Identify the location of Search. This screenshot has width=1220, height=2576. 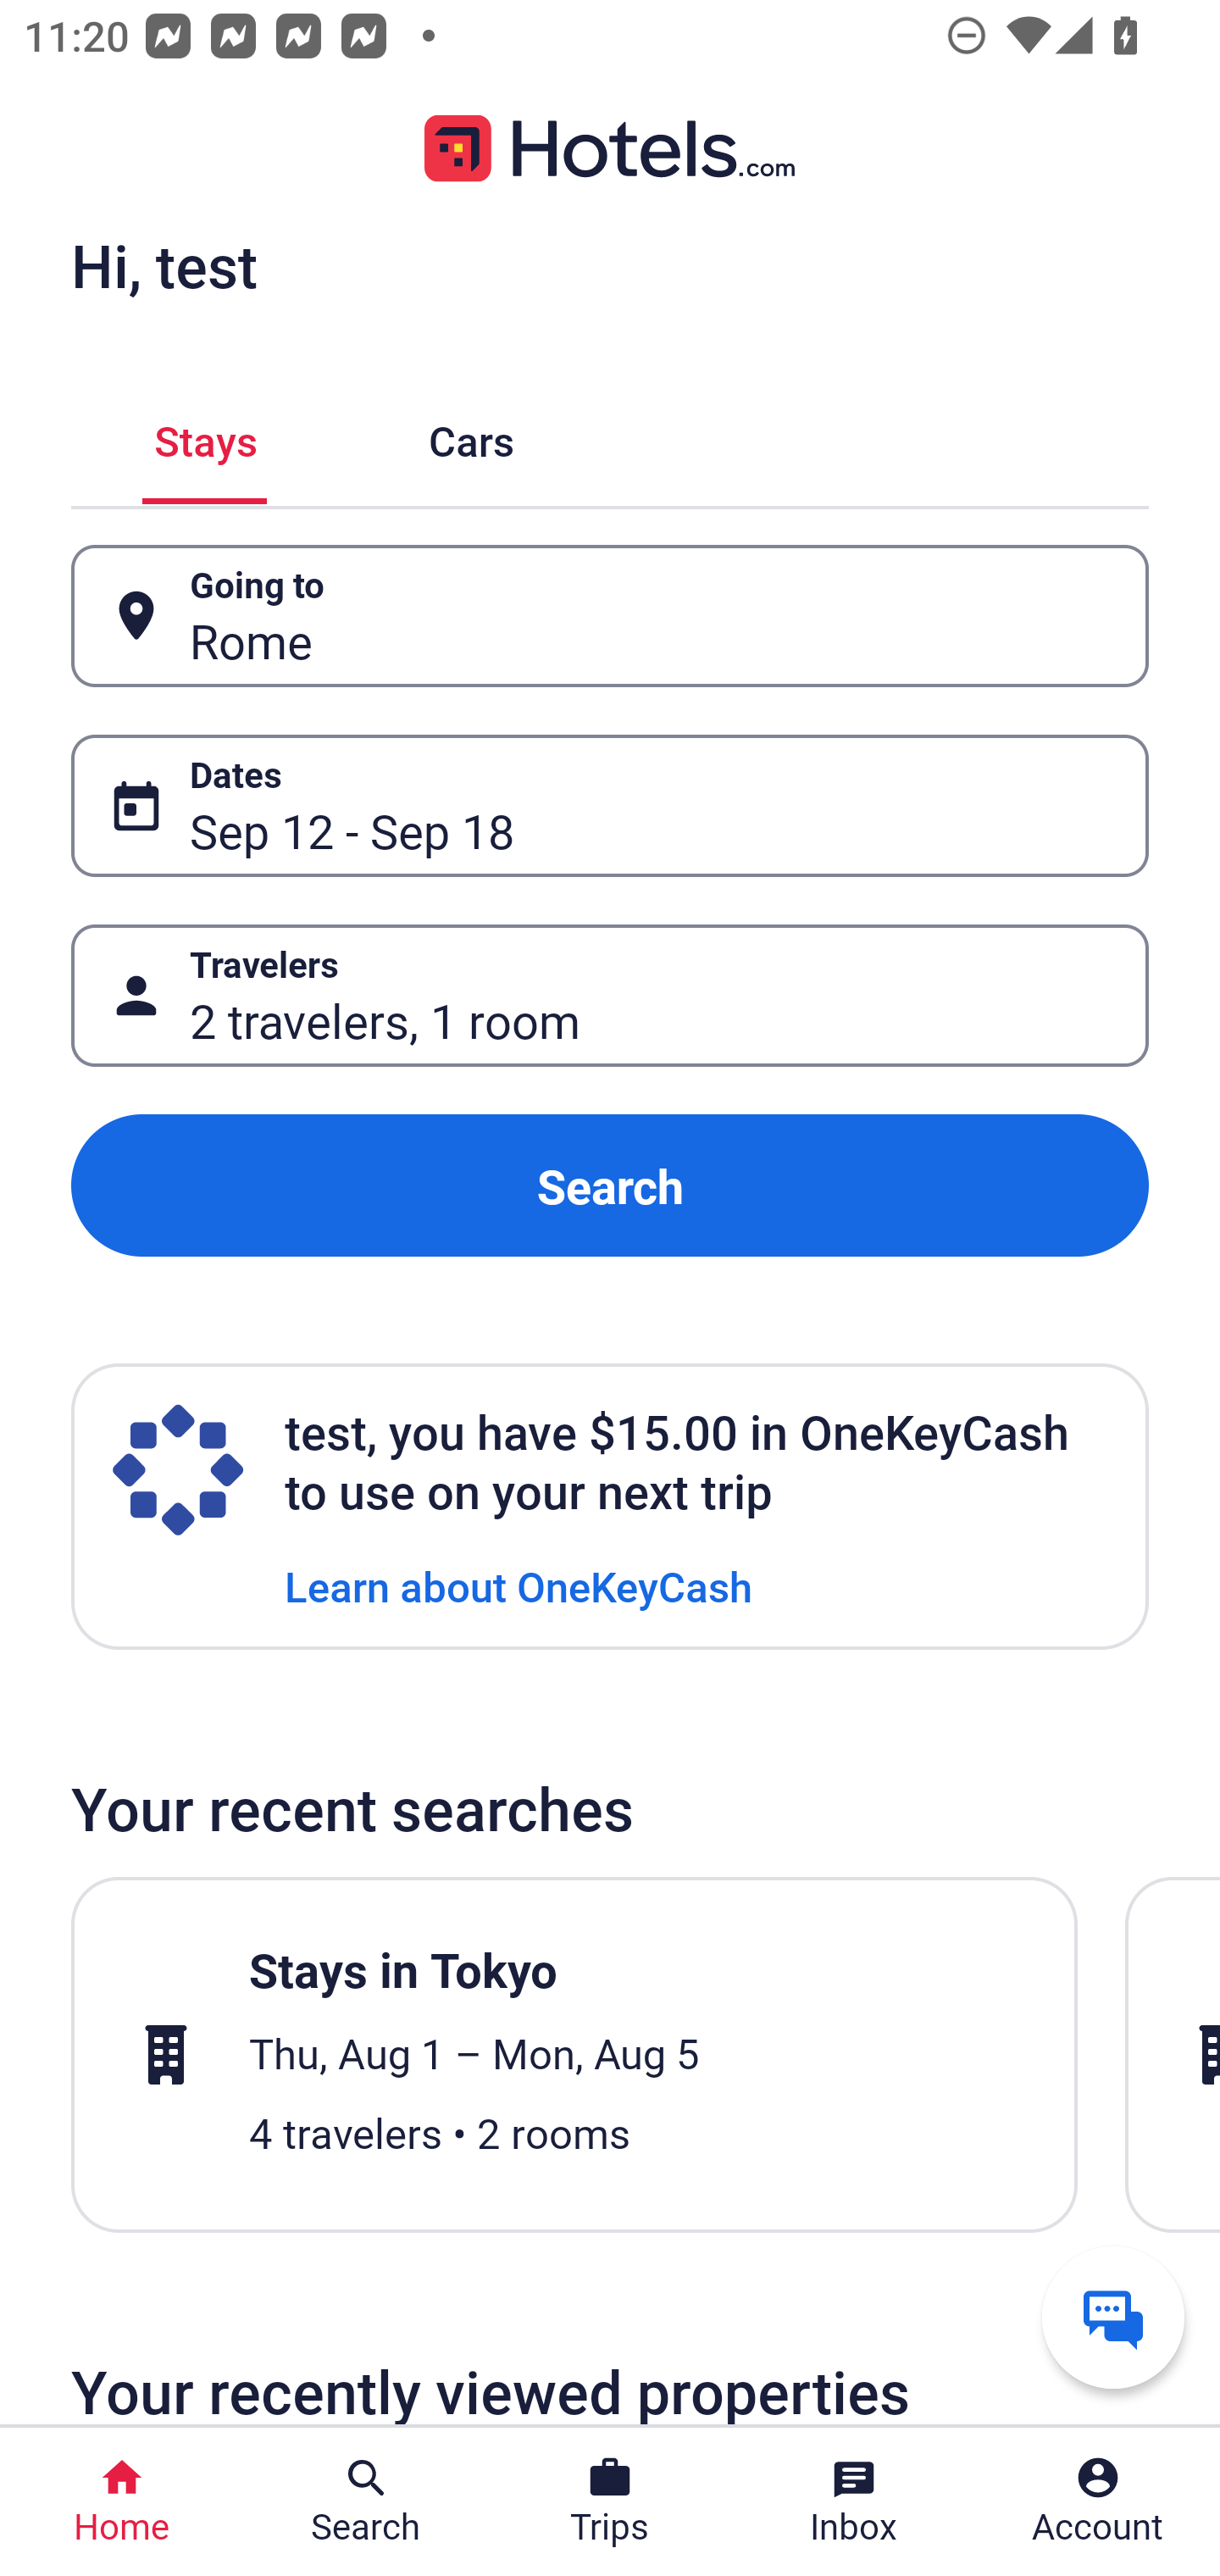
(610, 1186).